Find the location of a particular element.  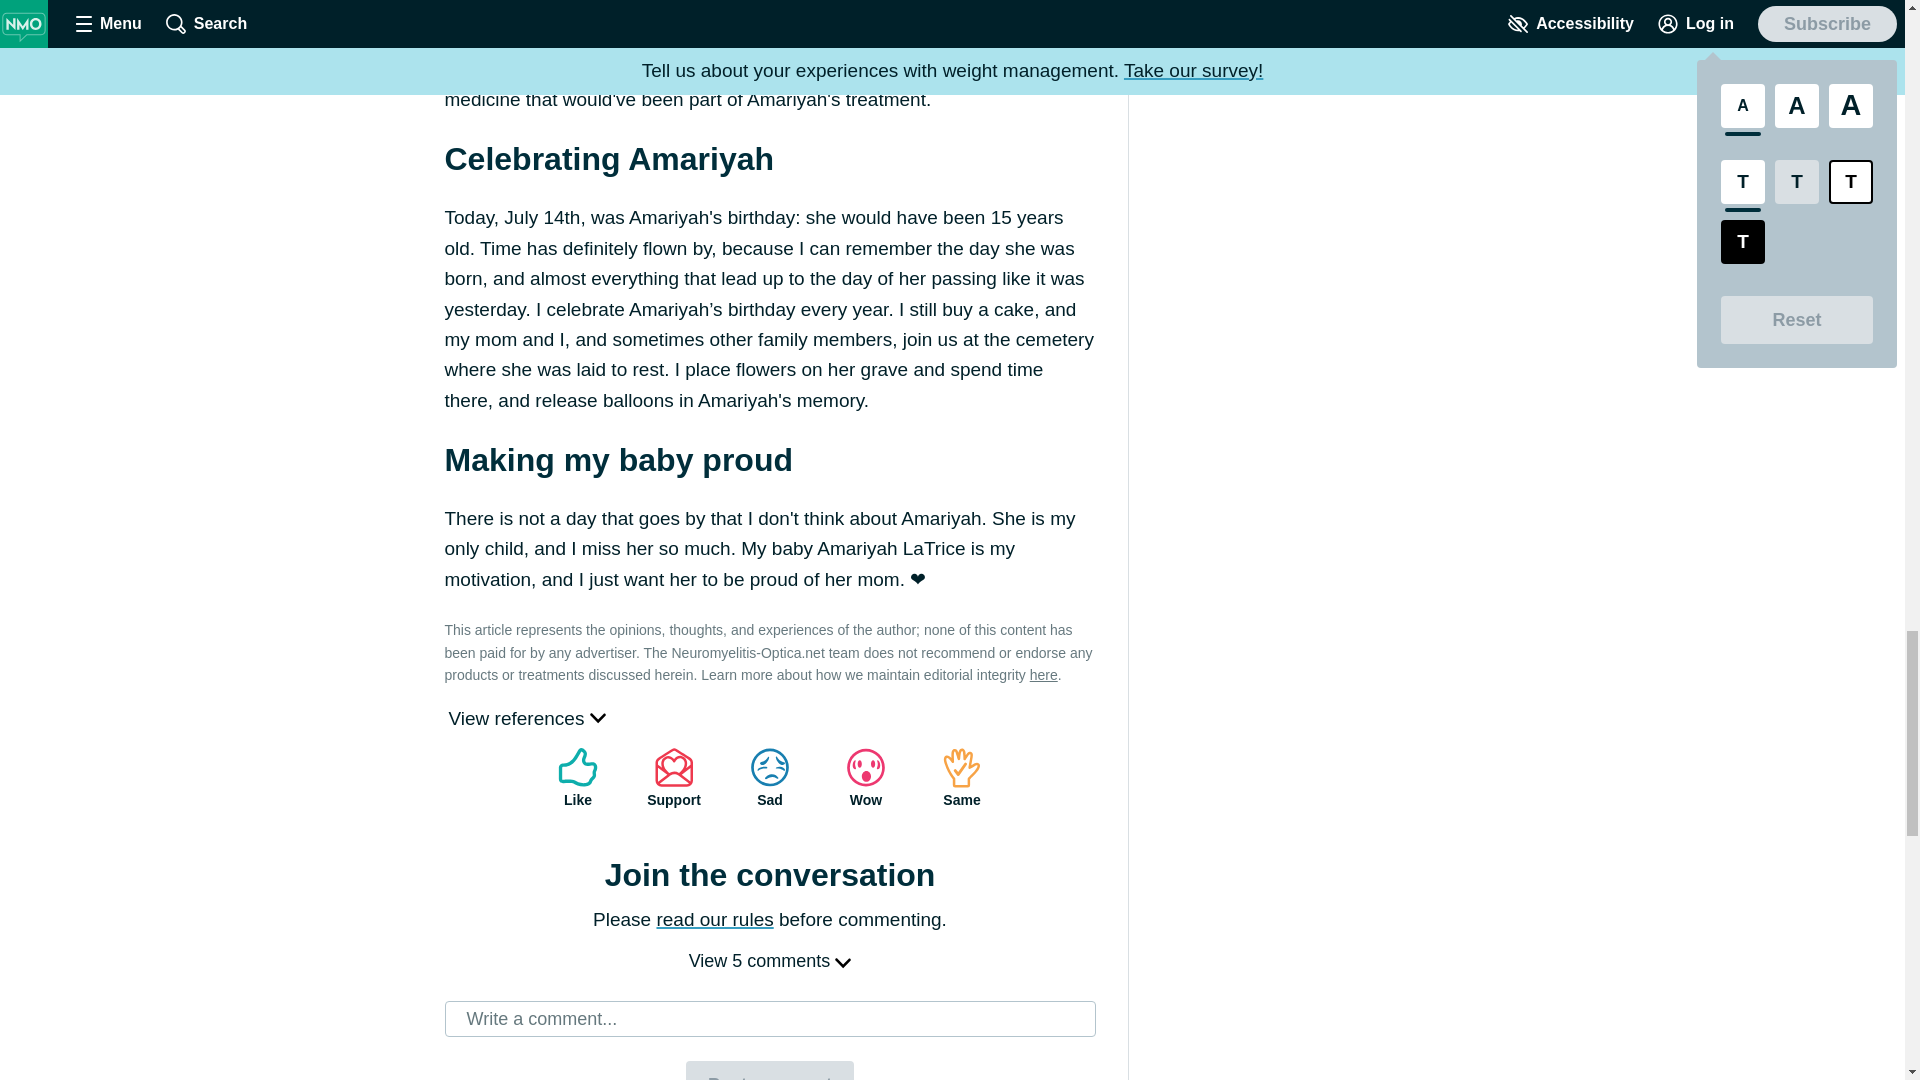

Support is located at coordinates (674, 778).